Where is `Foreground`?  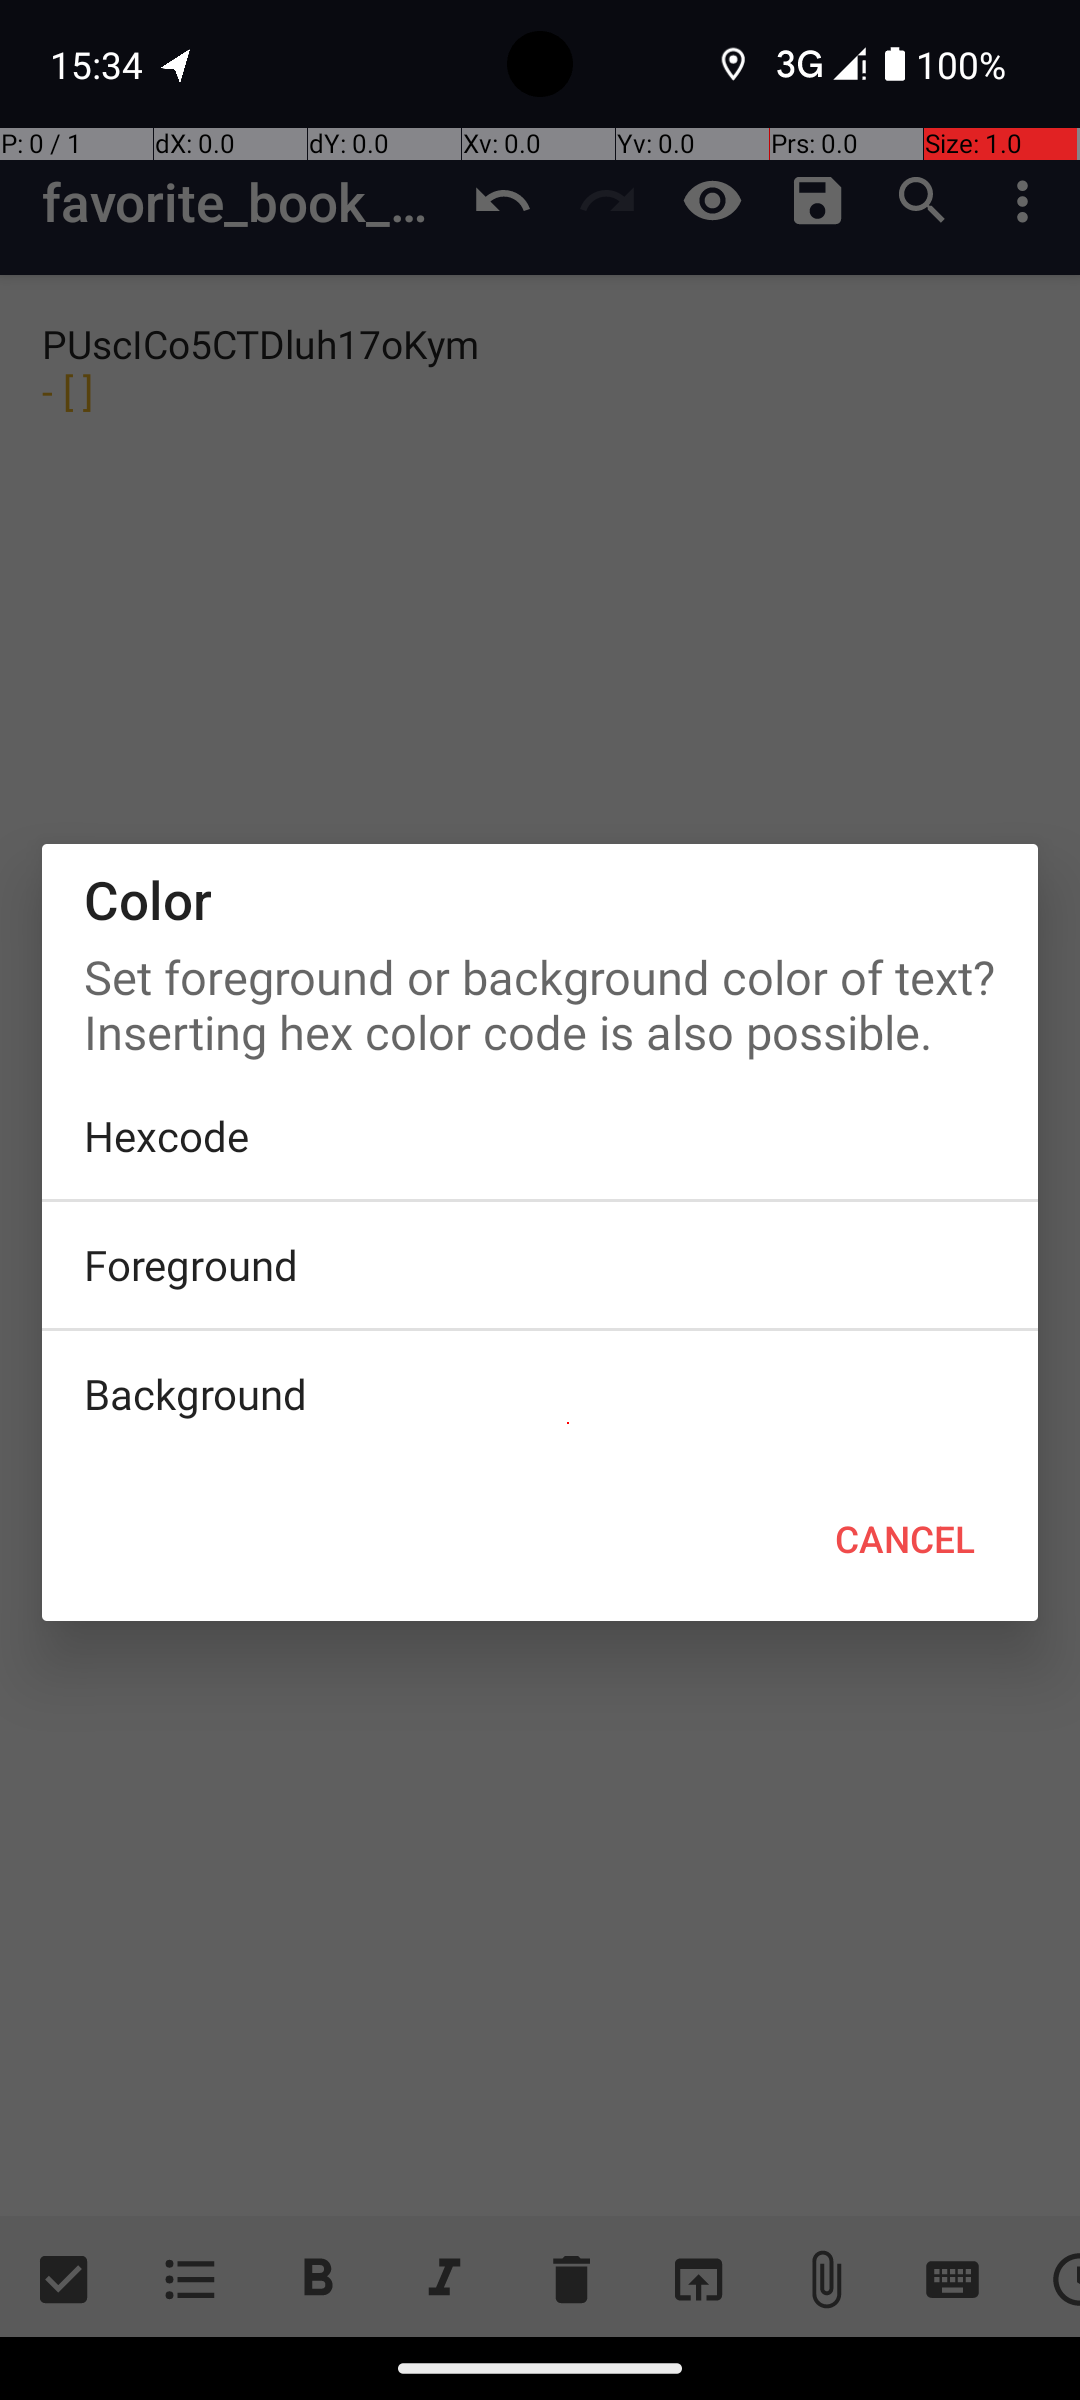 Foreground is located at coordinates (540, 1265).